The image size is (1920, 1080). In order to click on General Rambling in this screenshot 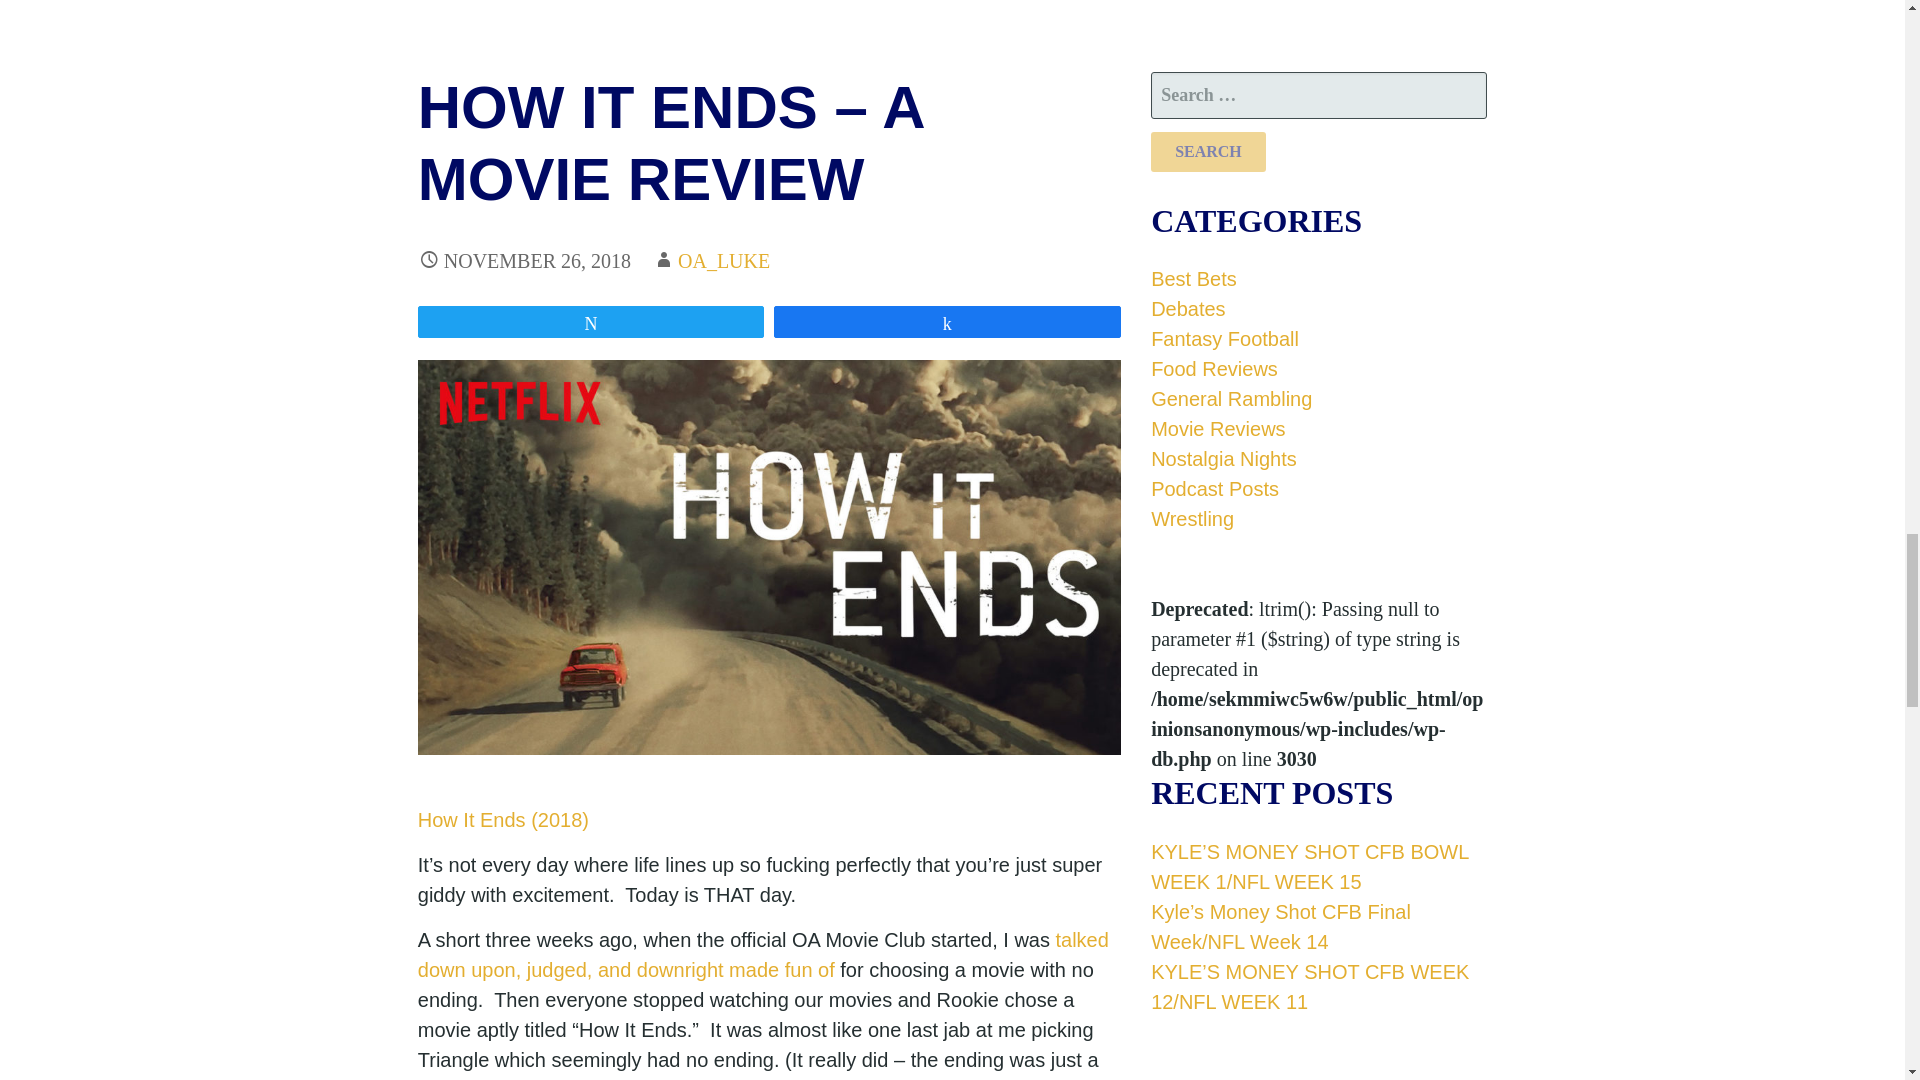, I will do `click(1230, 398)`.